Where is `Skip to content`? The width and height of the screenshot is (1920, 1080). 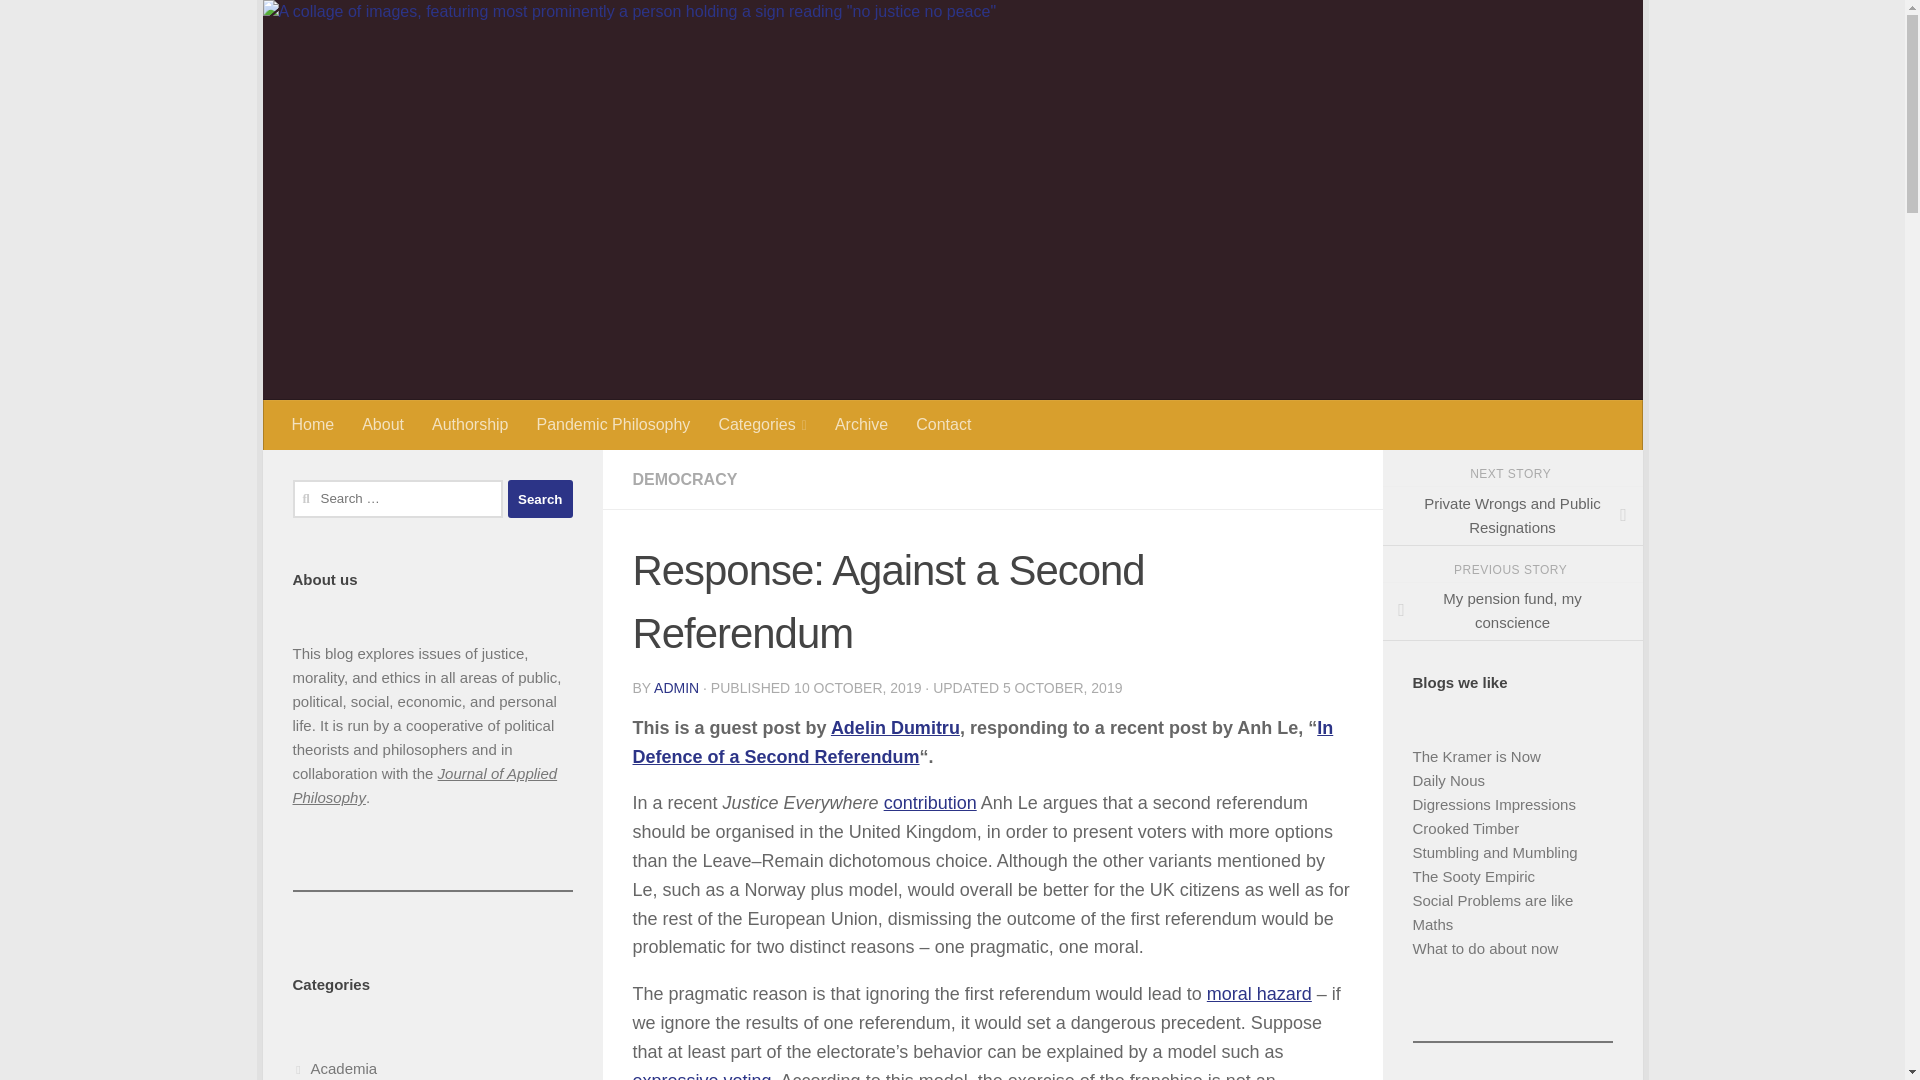
Skip to content is located at coordinates (347, 27).